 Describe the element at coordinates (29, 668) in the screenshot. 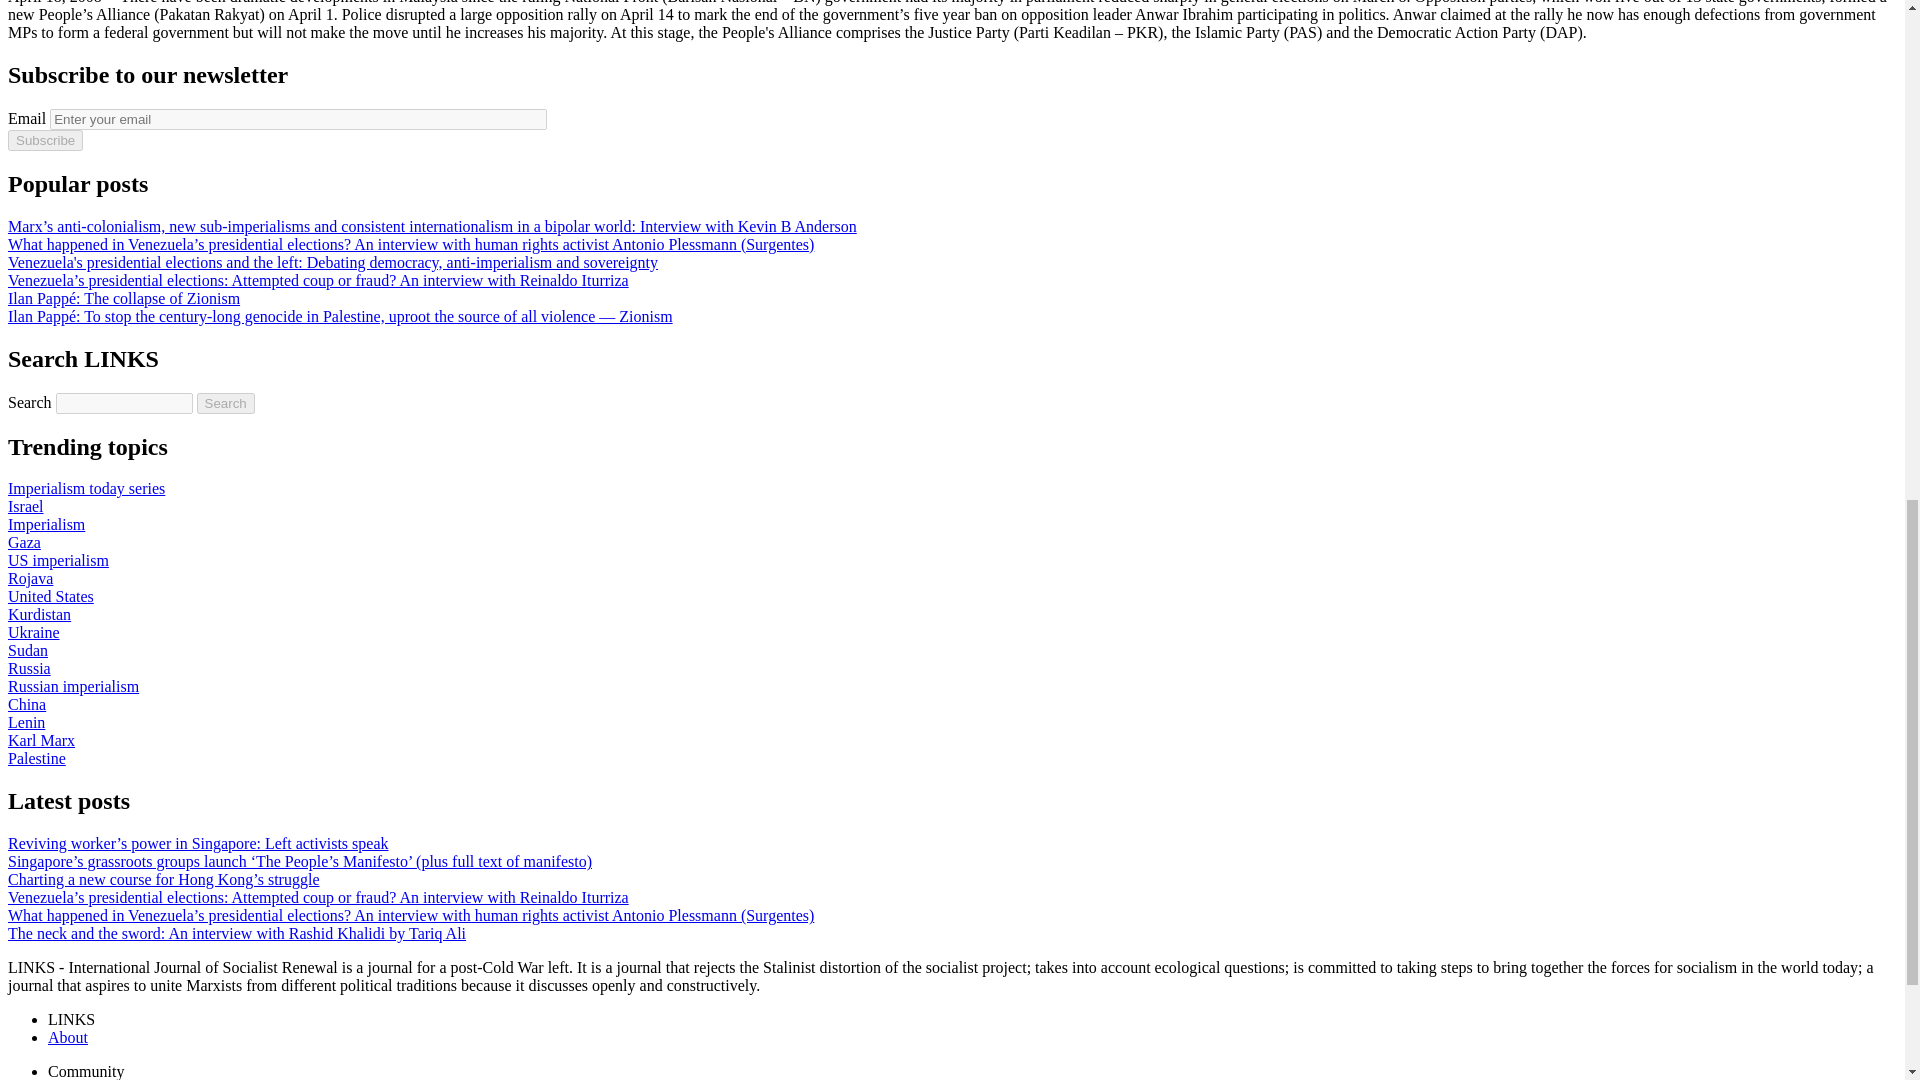

I see `Russia` at that location.